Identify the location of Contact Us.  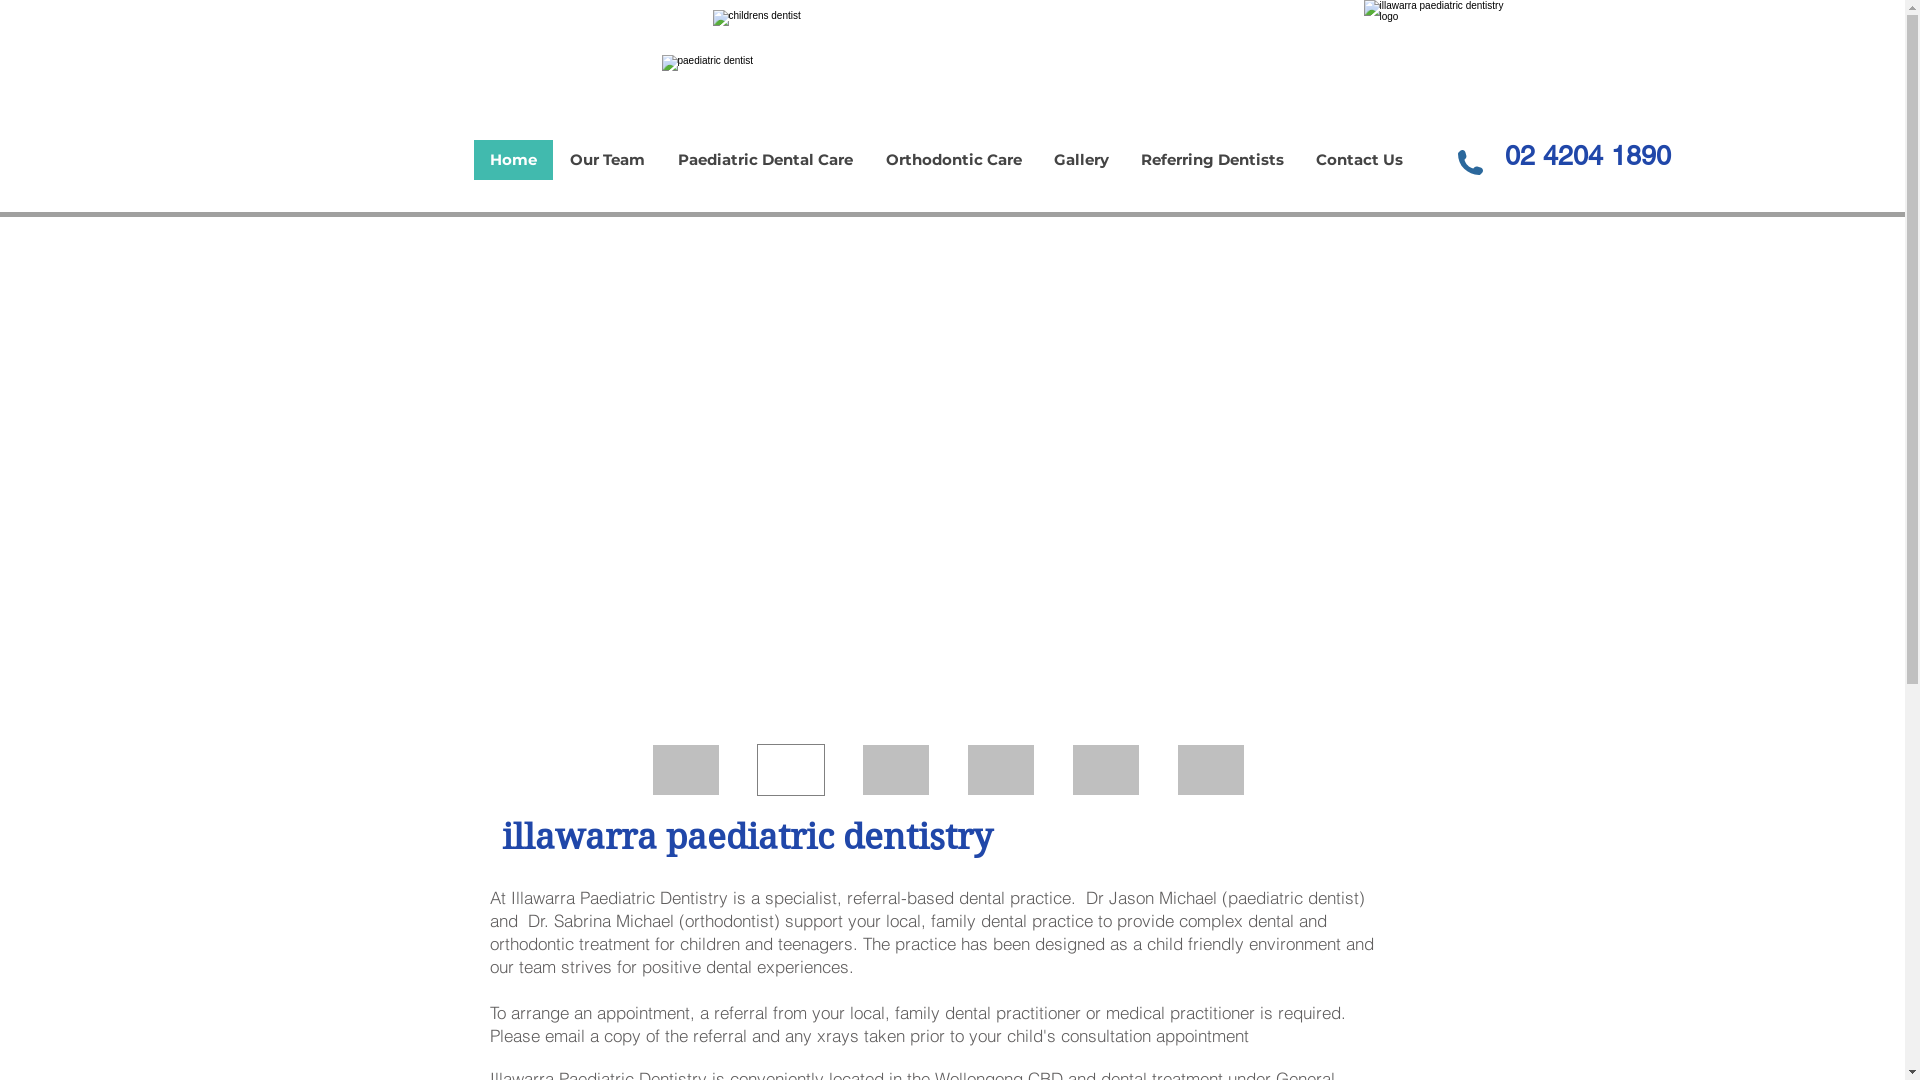
(1360, 160).